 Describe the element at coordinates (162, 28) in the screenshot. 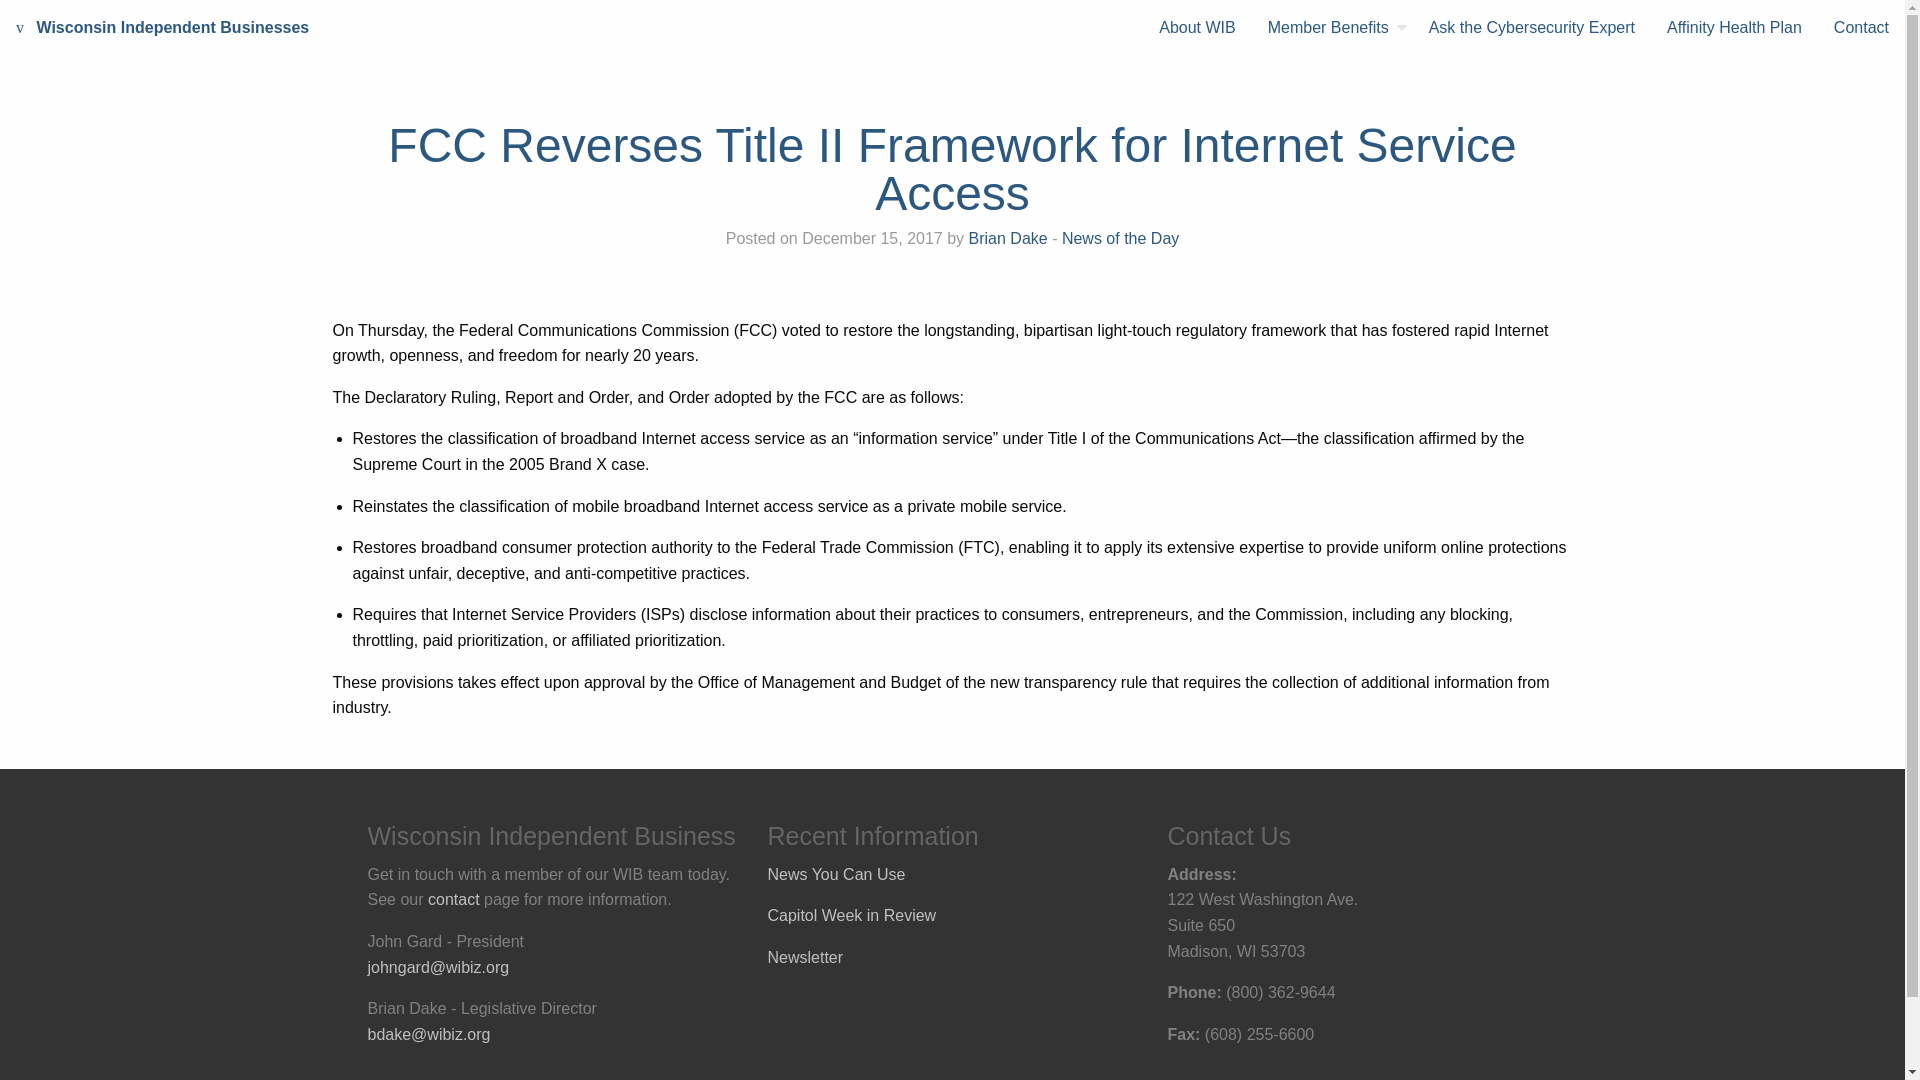

I see `wisconsin Wisconsin Independent Businesses` at that location.